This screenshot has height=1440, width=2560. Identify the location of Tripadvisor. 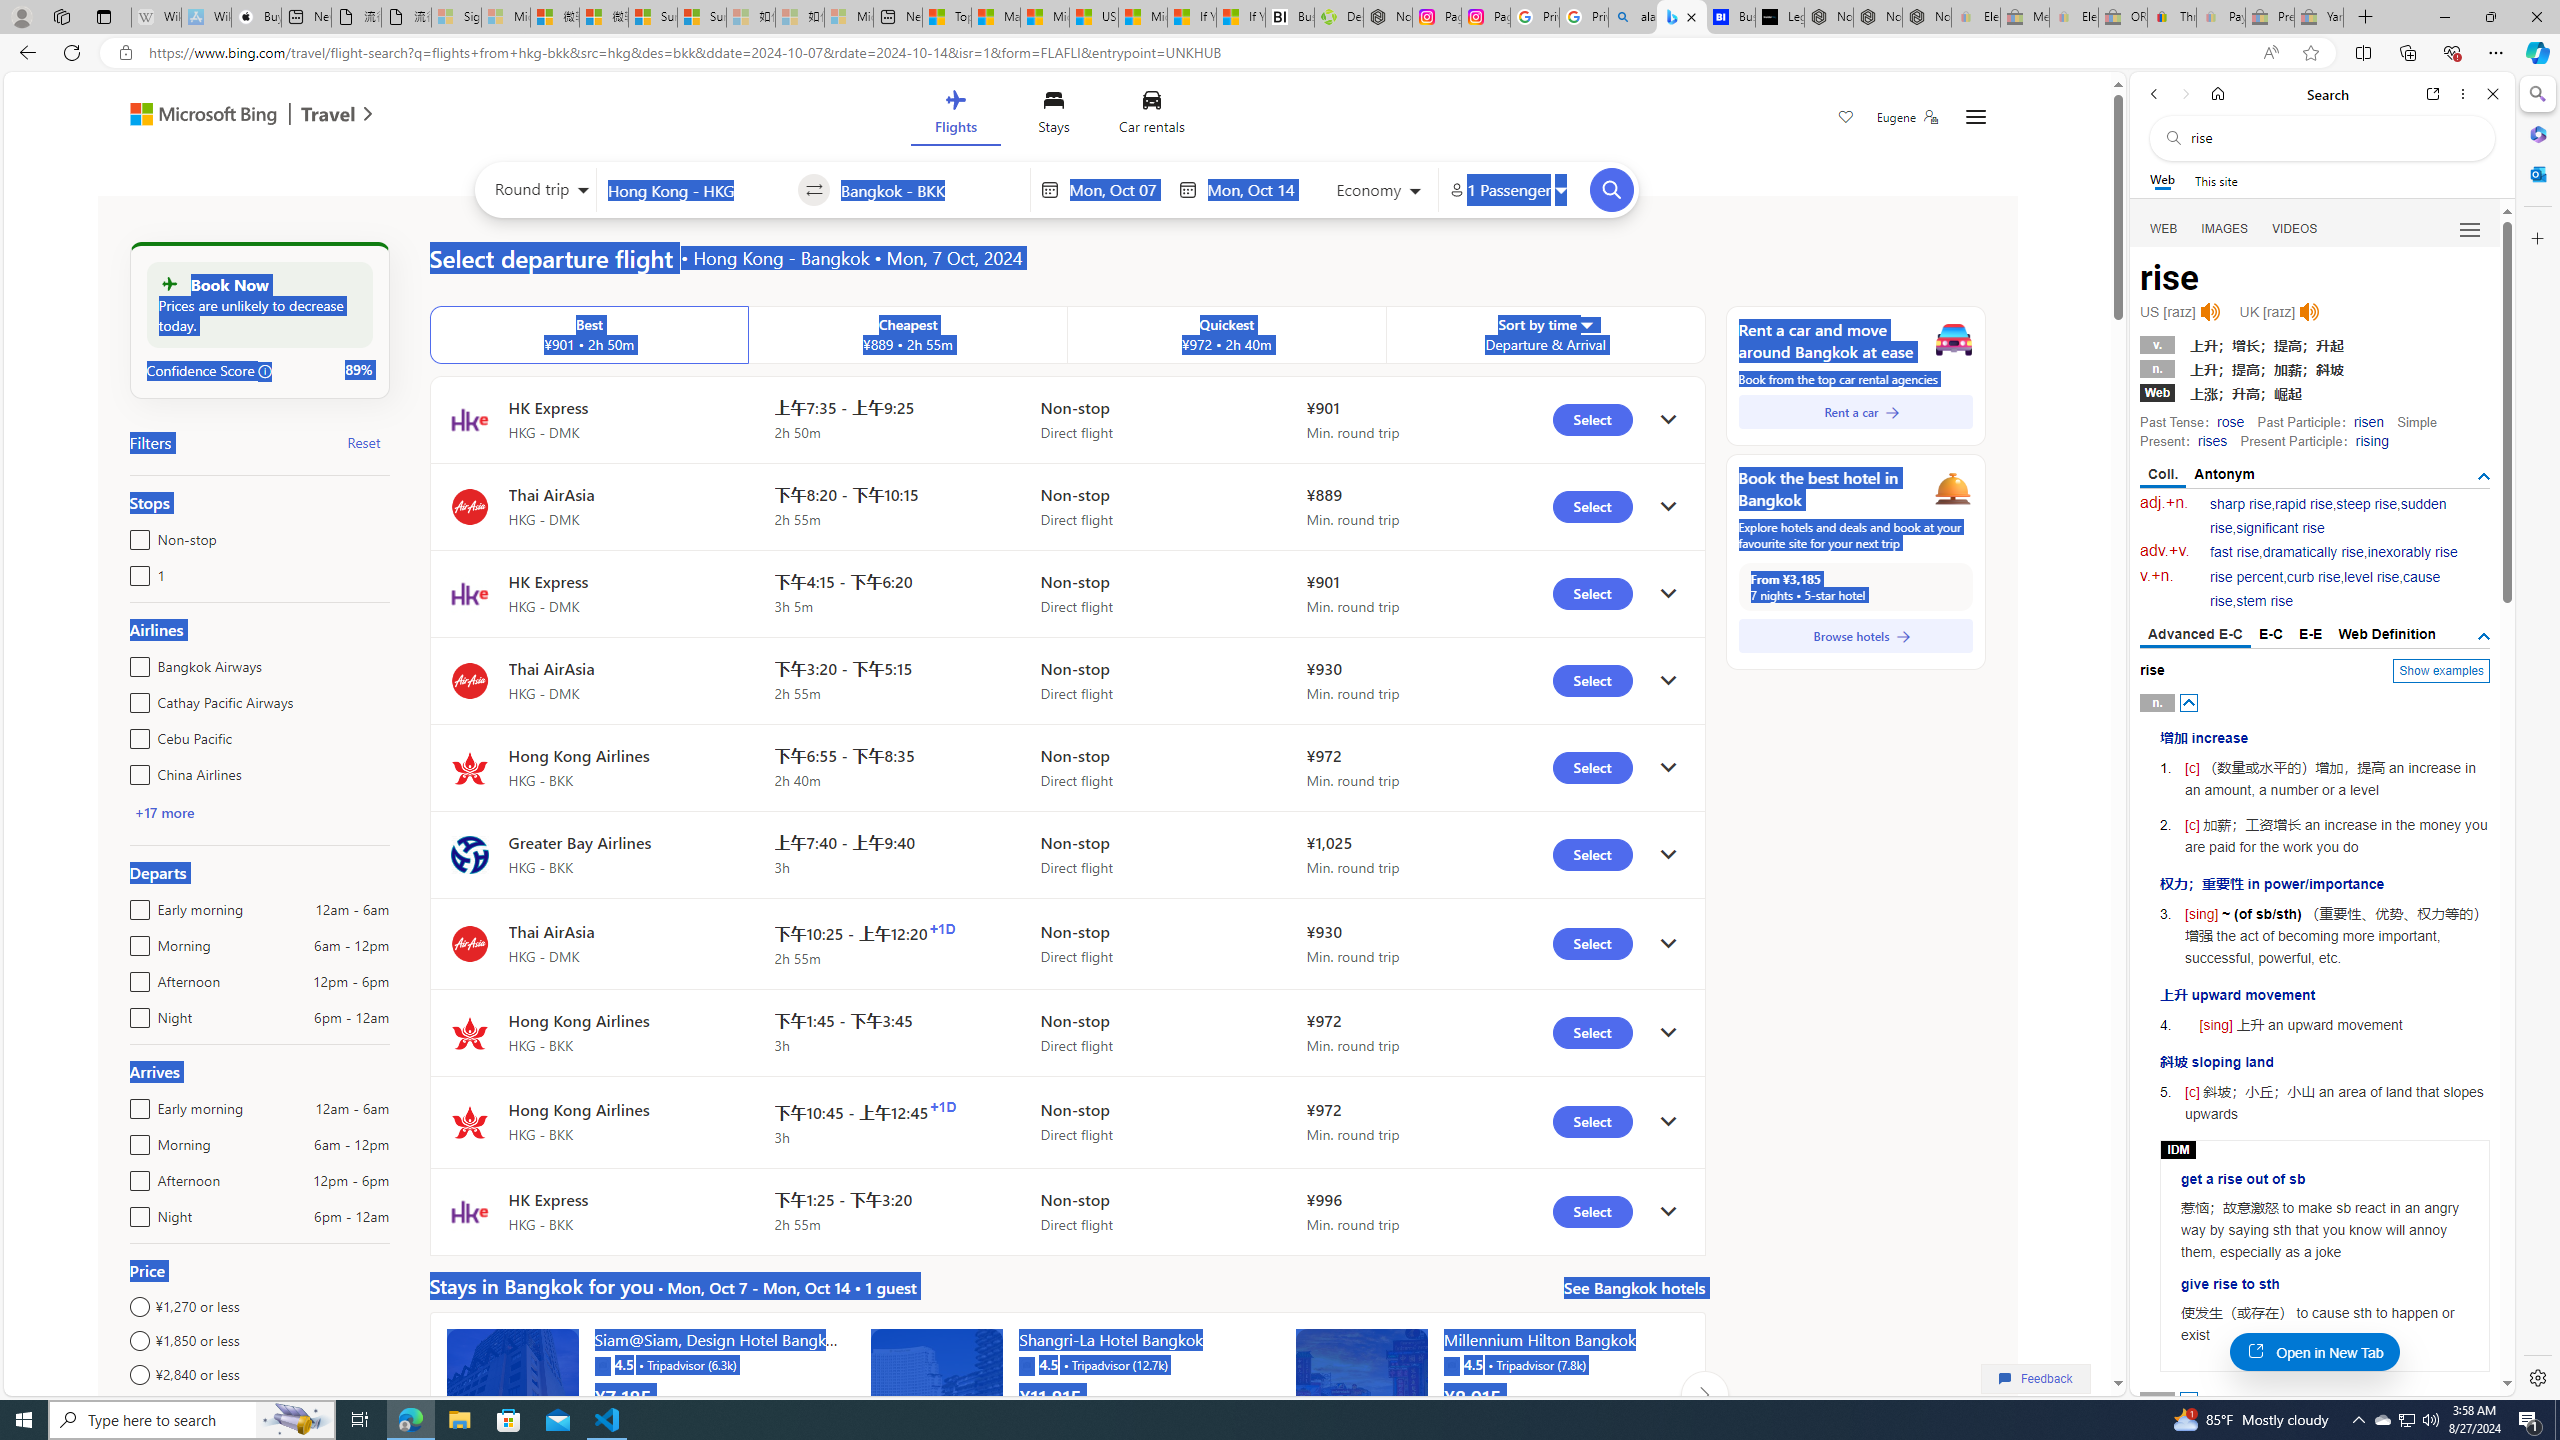
(1451, 1364).